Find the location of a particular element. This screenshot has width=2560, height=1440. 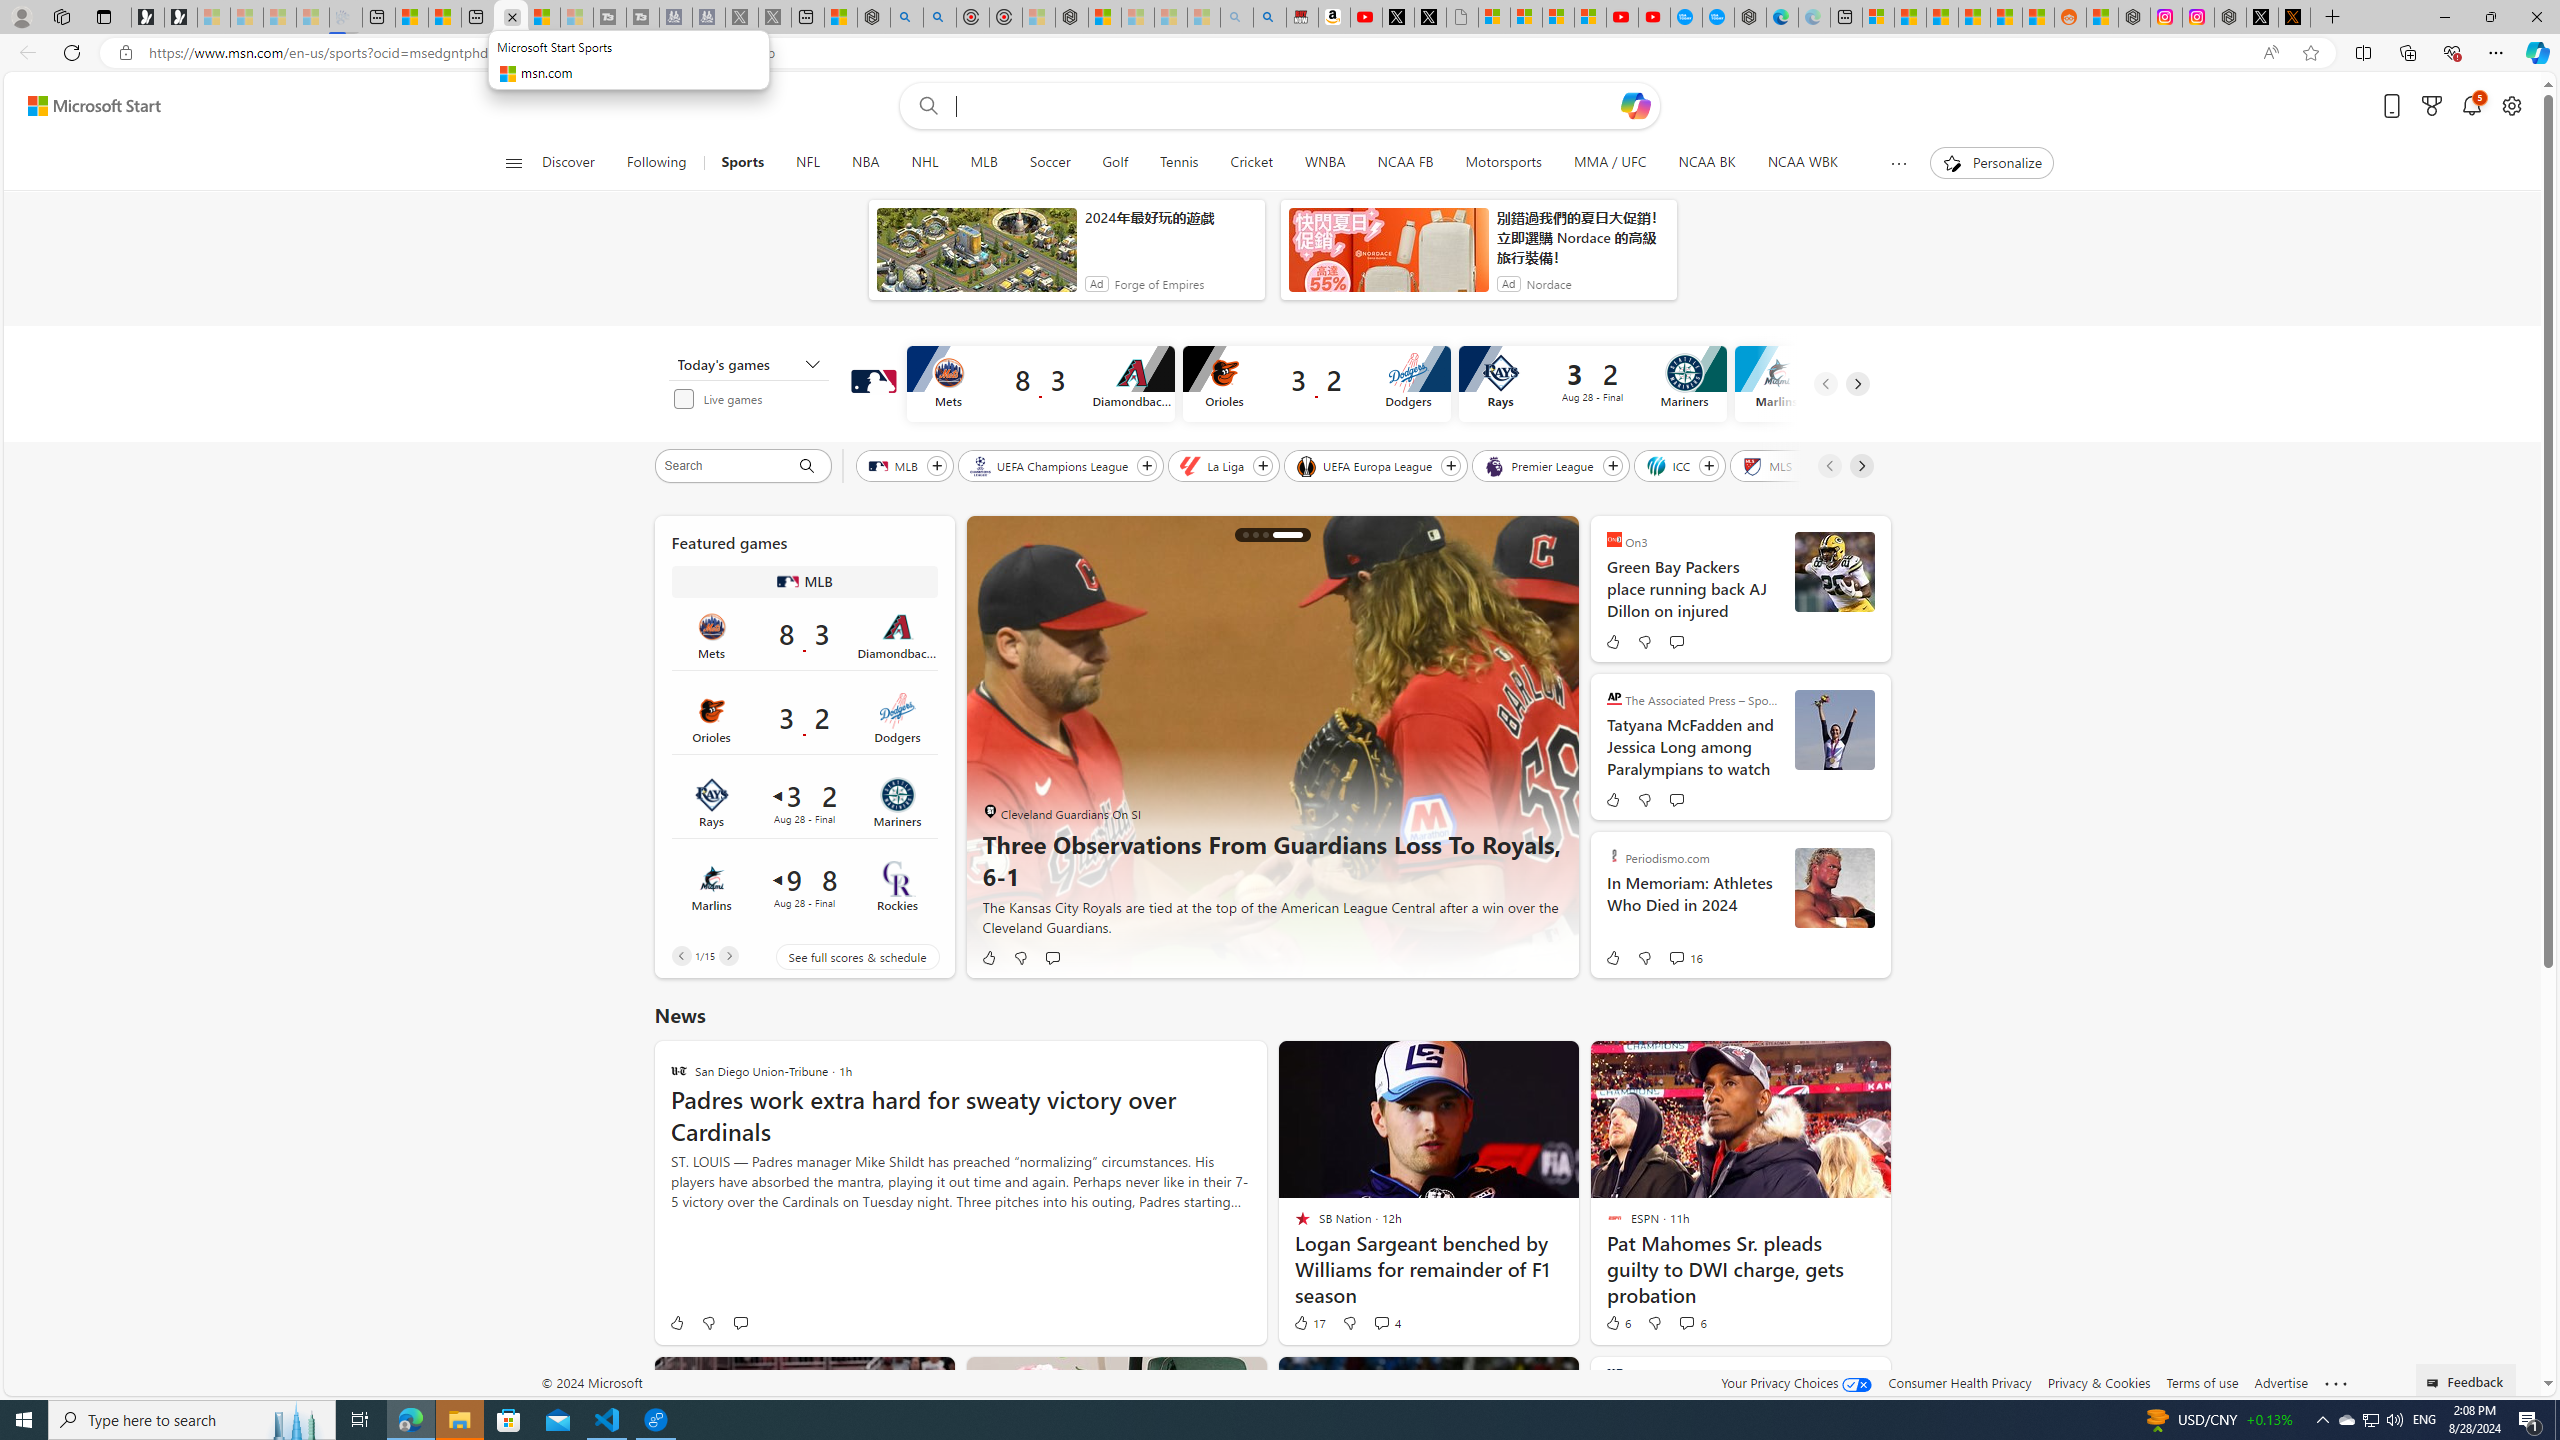

Class: oneFooter_seeMore-DS-EntryPoint1-1 is located at coordinates (2336, 1382).